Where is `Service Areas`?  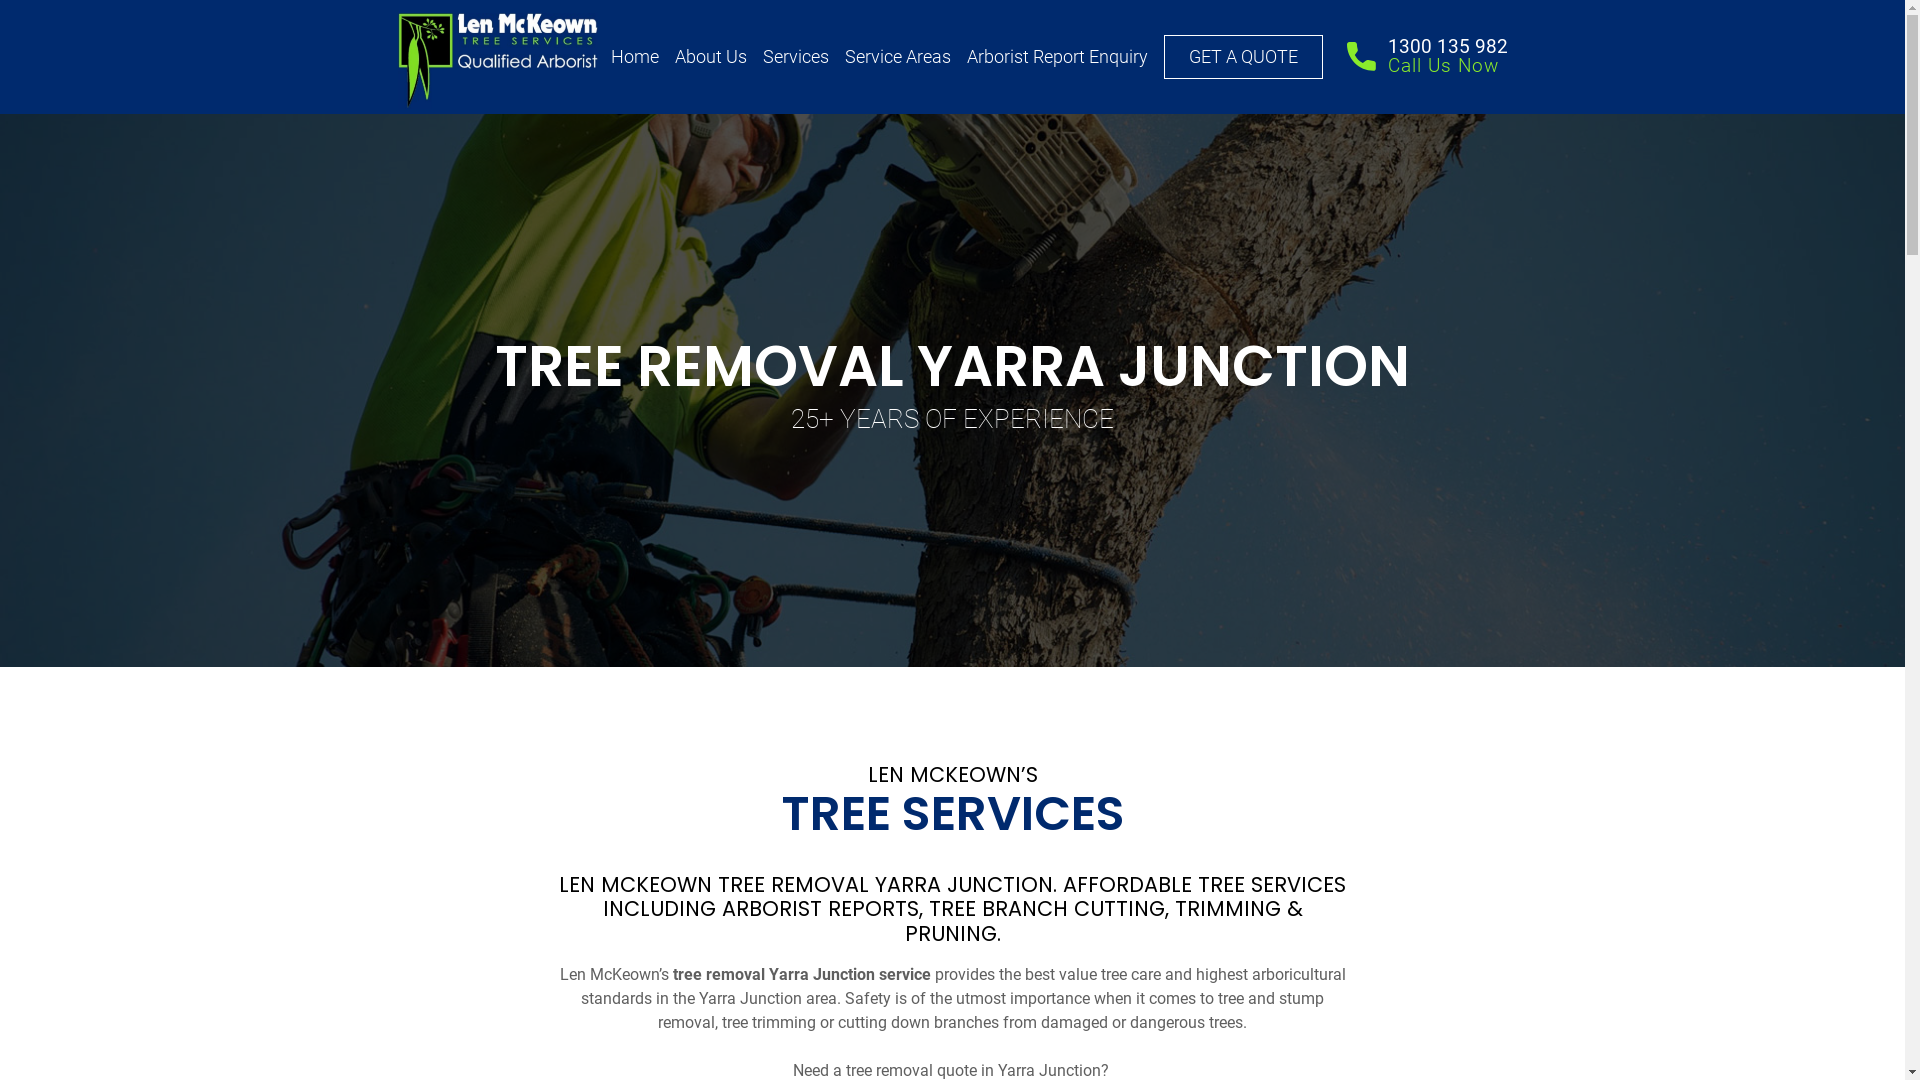
Service Areas is located at coordinates (898, 57).